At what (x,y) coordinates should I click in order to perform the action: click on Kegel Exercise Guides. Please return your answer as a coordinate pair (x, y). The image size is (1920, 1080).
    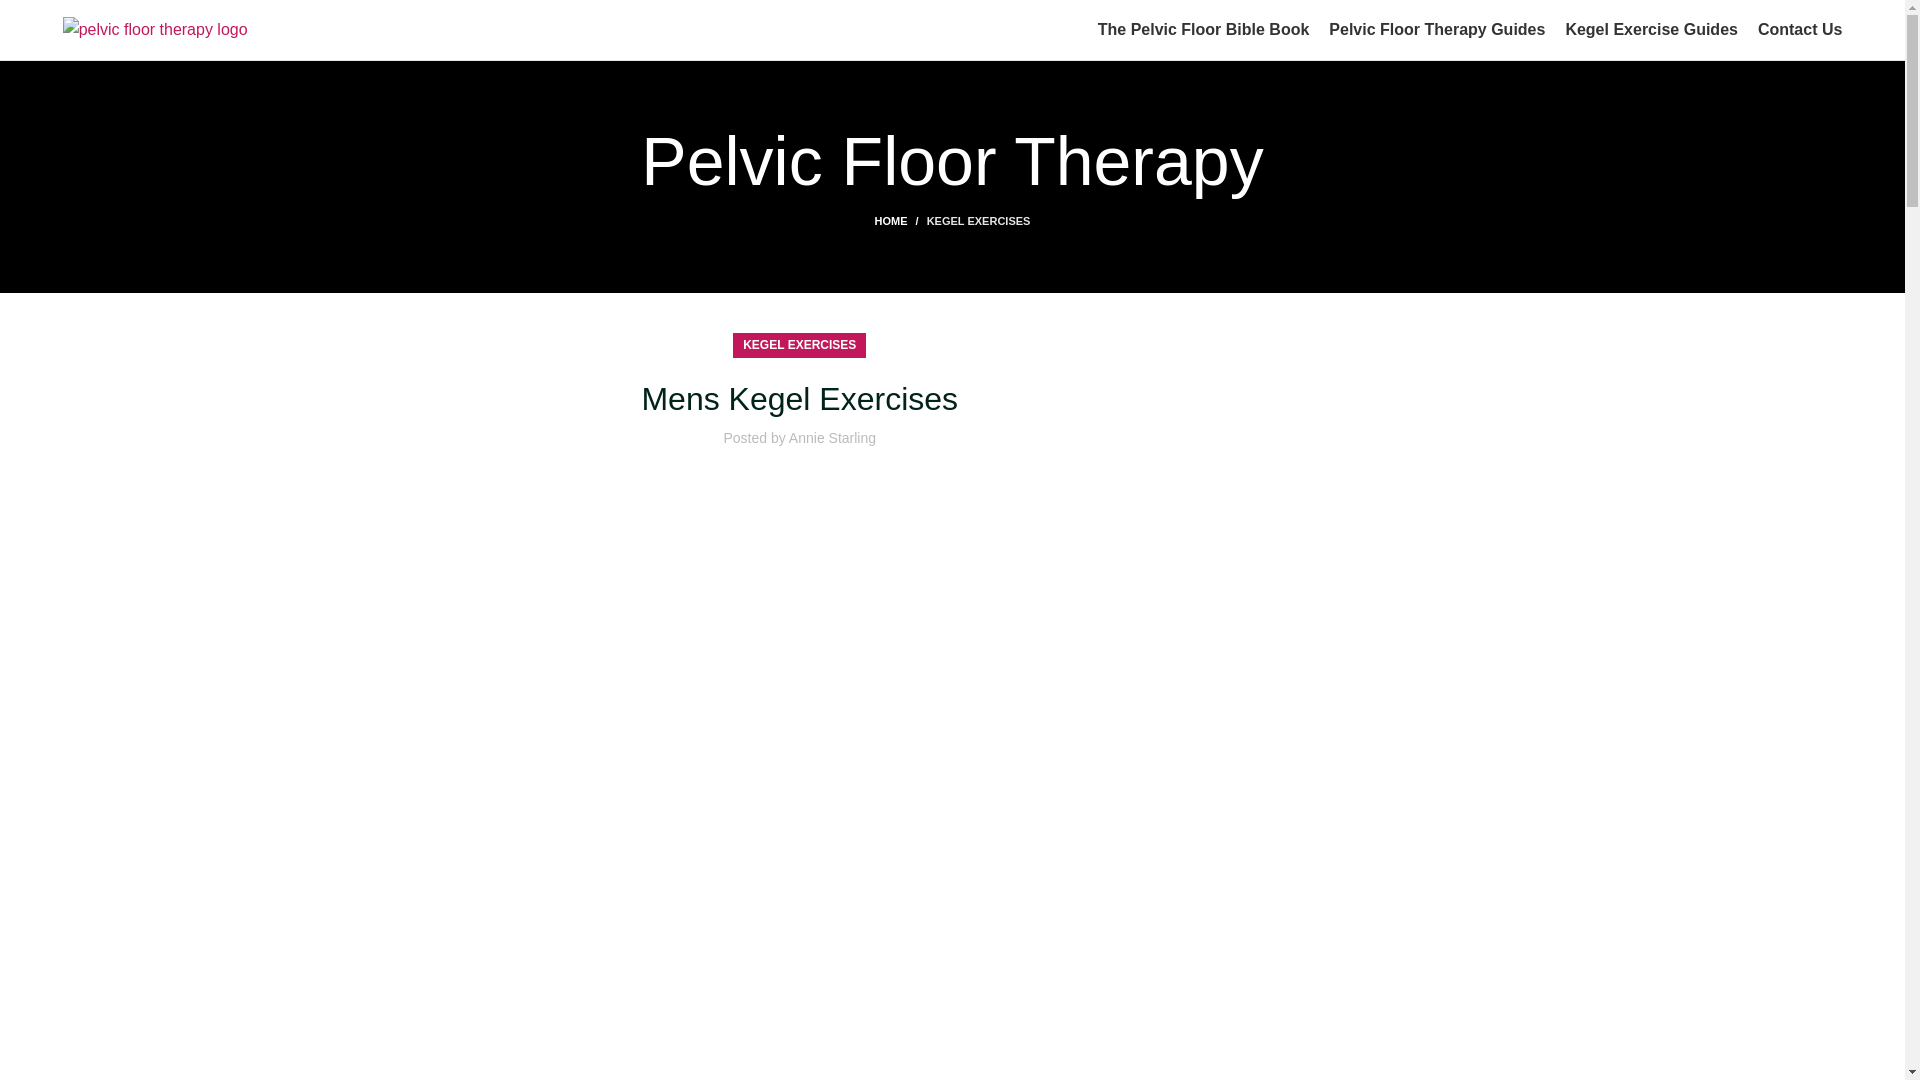
    Looking at the image, I should click on (1650, 29).